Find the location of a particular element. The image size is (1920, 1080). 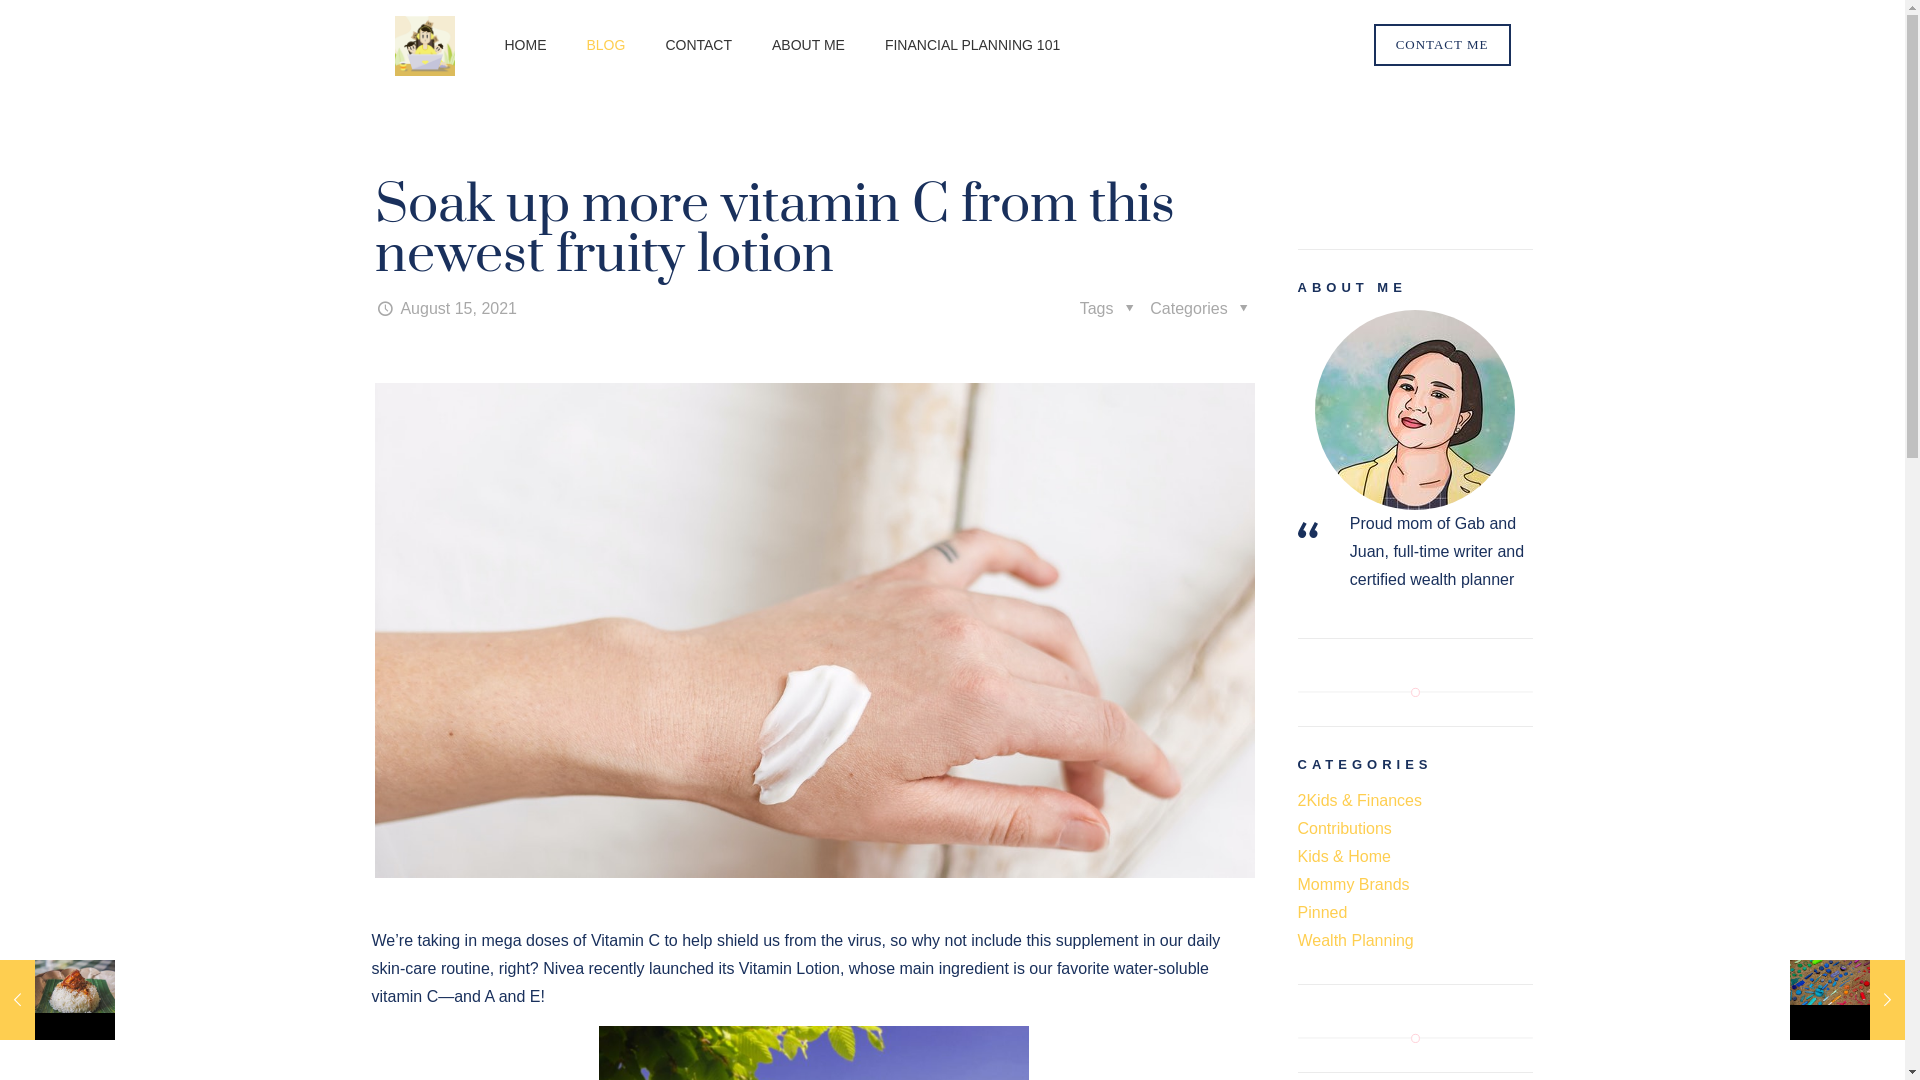

Contributions is located at coordinates (1345, 828).